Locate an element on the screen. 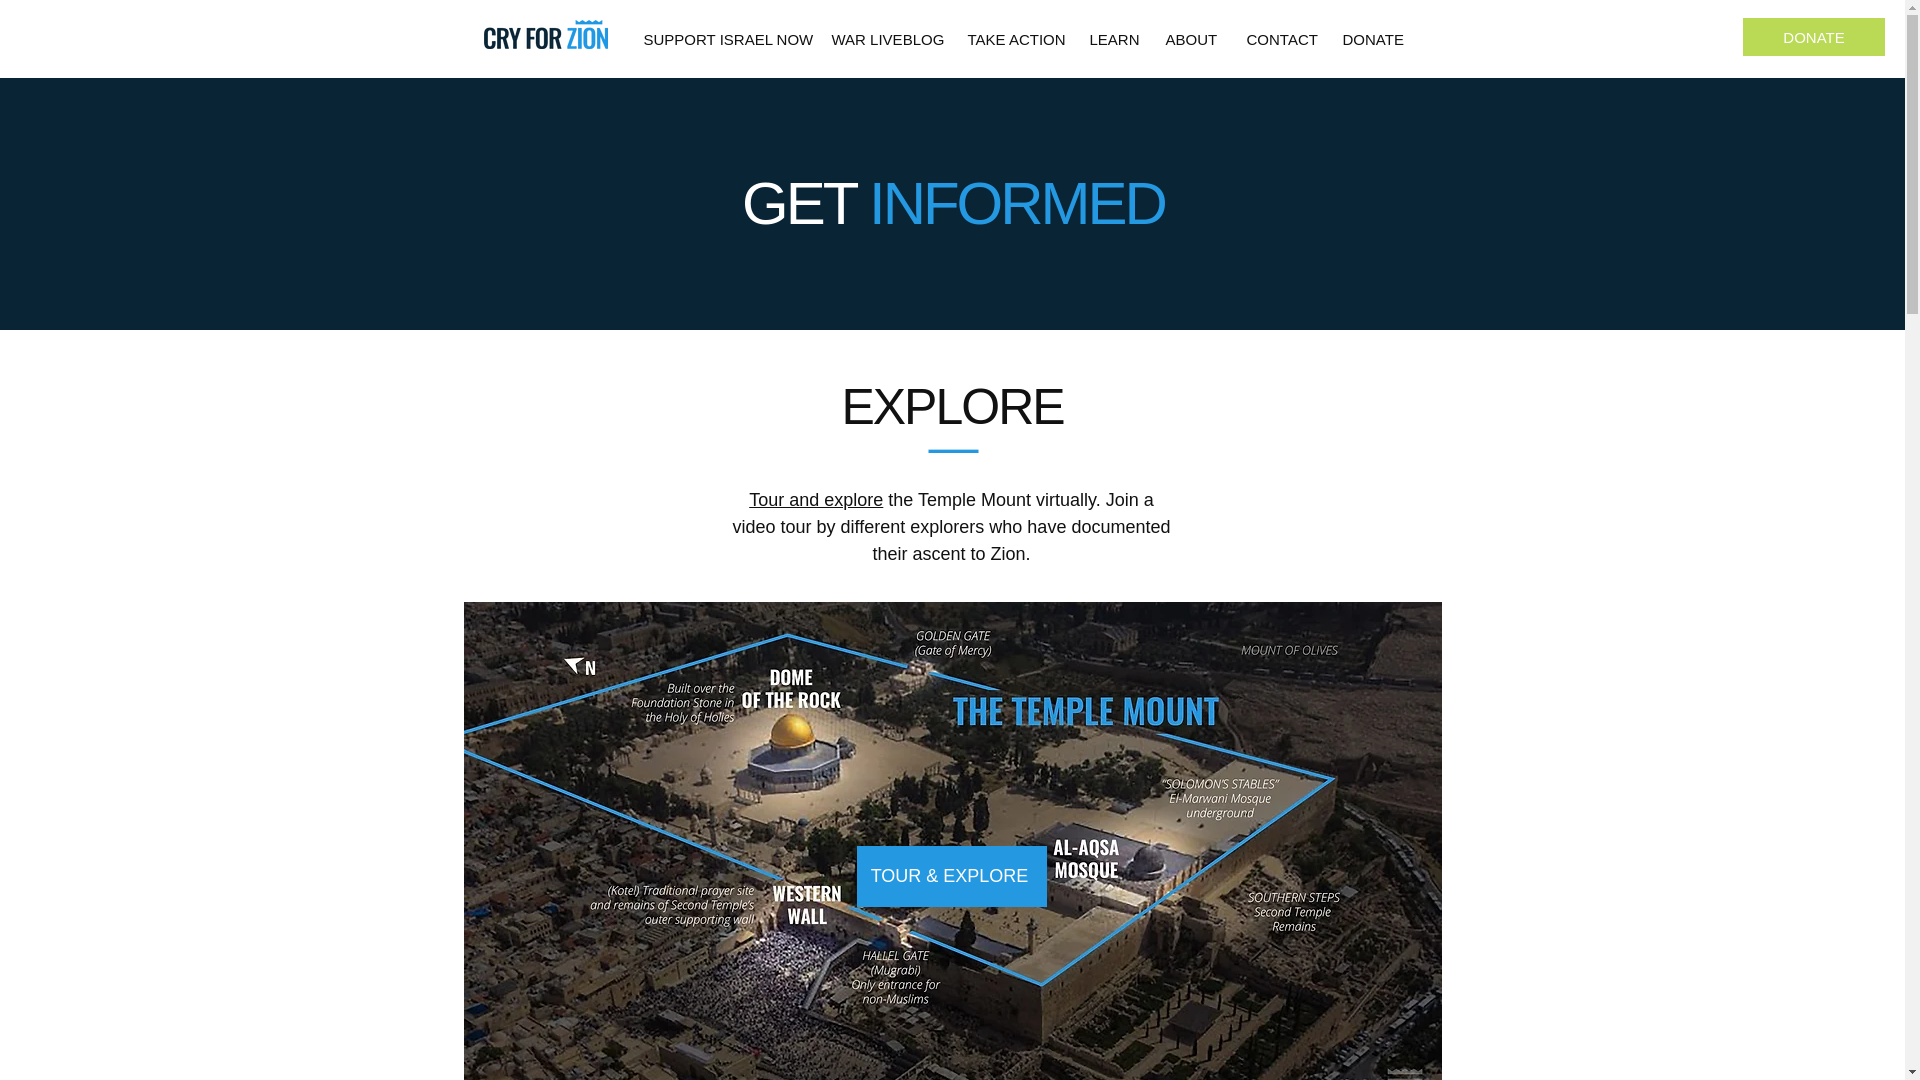 Image resolution: width=1920 pixels, height=1080 pixels. CONTACT is located at coordinates (1280, 39).